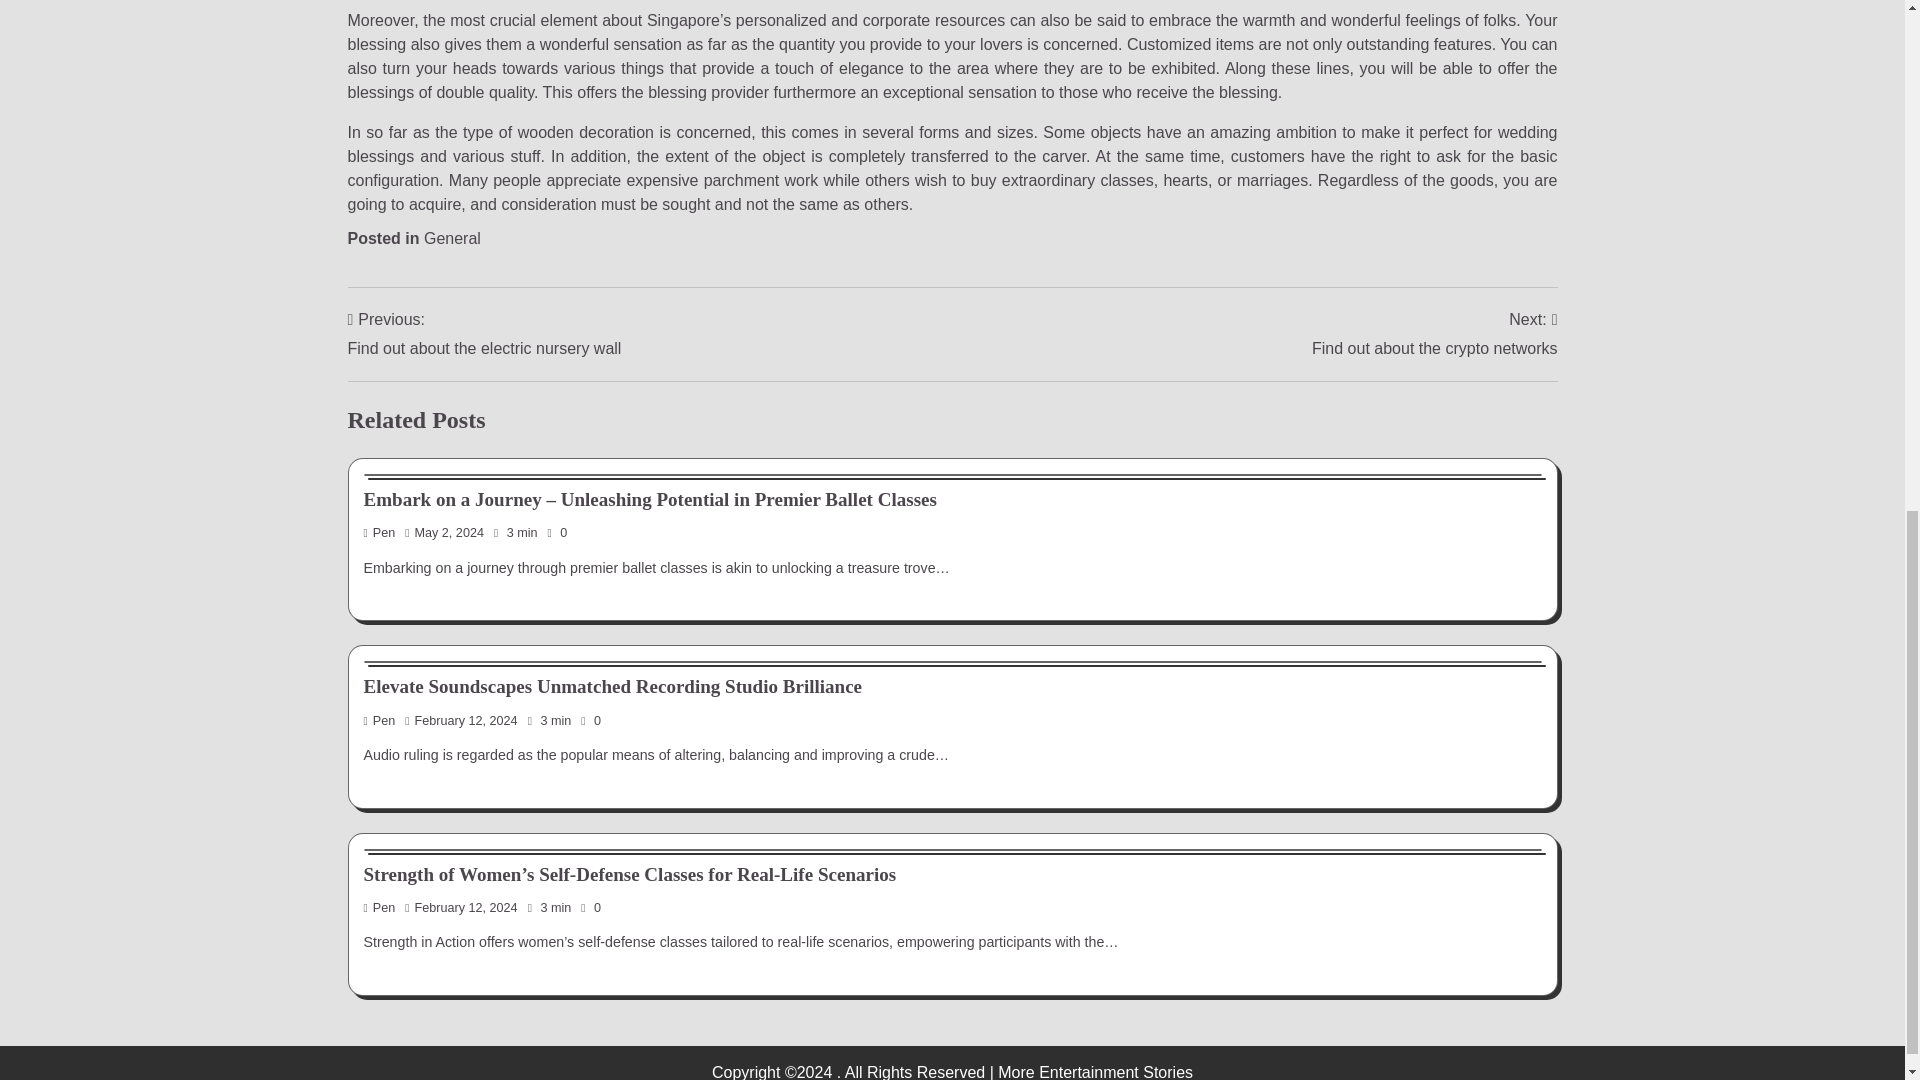 Image resolution: width=1920 pixels, height=1080 pixels. I want to click on Pen, so click(452, 238).